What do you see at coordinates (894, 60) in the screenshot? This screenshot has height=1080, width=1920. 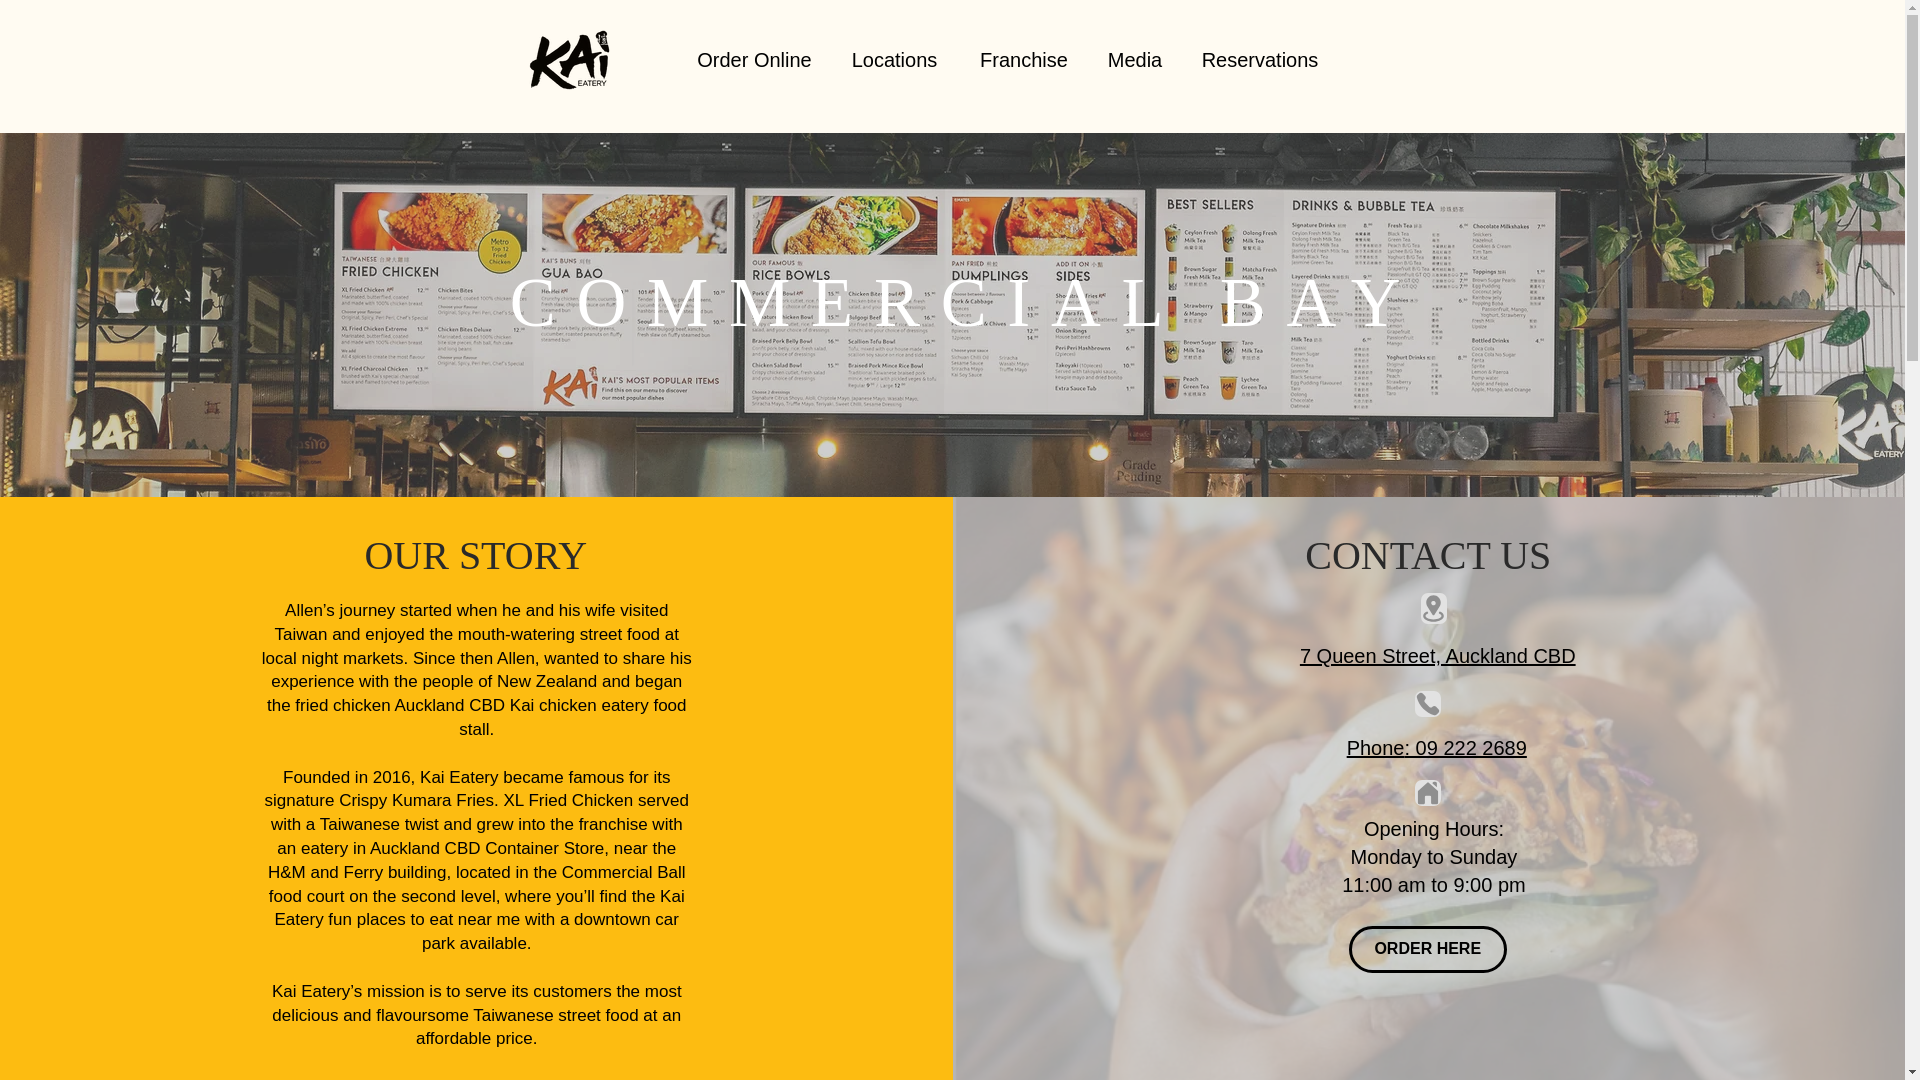 I see `Locations` at bounding box center [894, 60].